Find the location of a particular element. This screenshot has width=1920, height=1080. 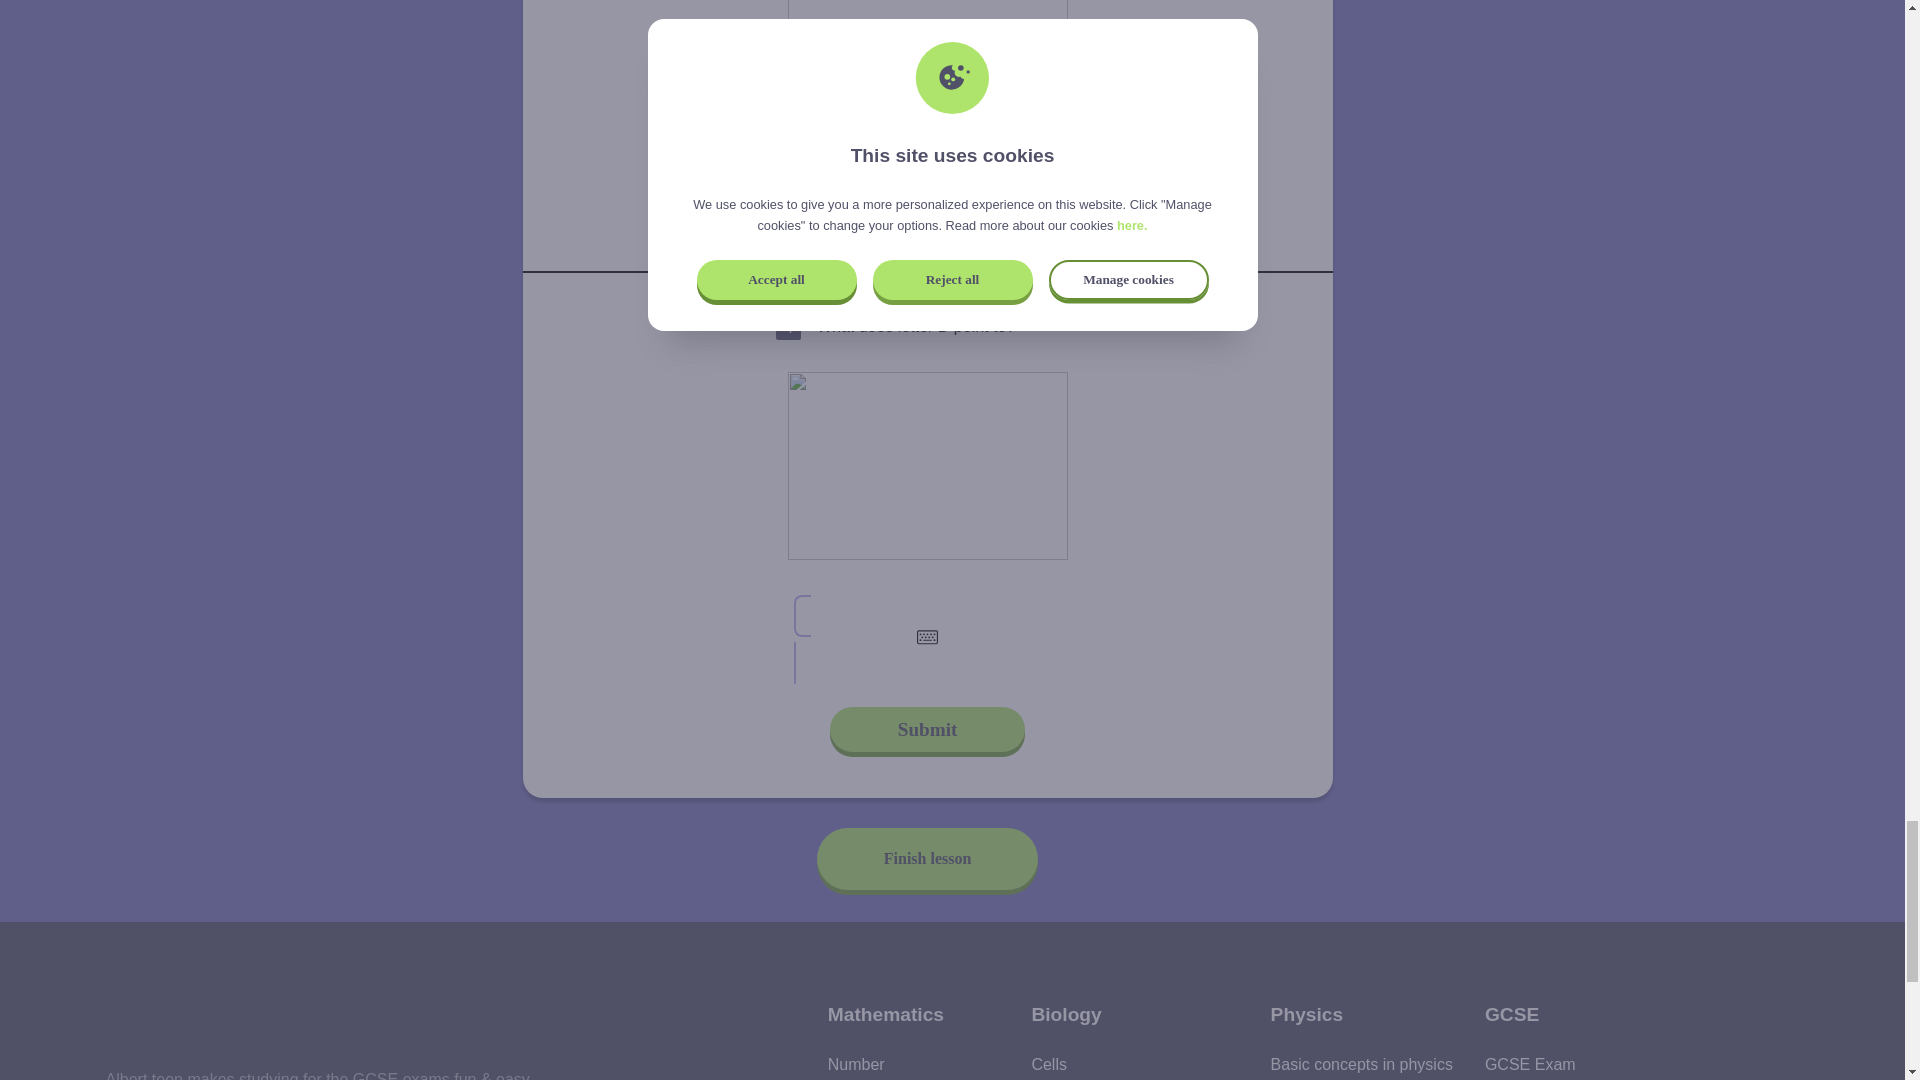

Finish lesson is located at coordinates (928, 858).